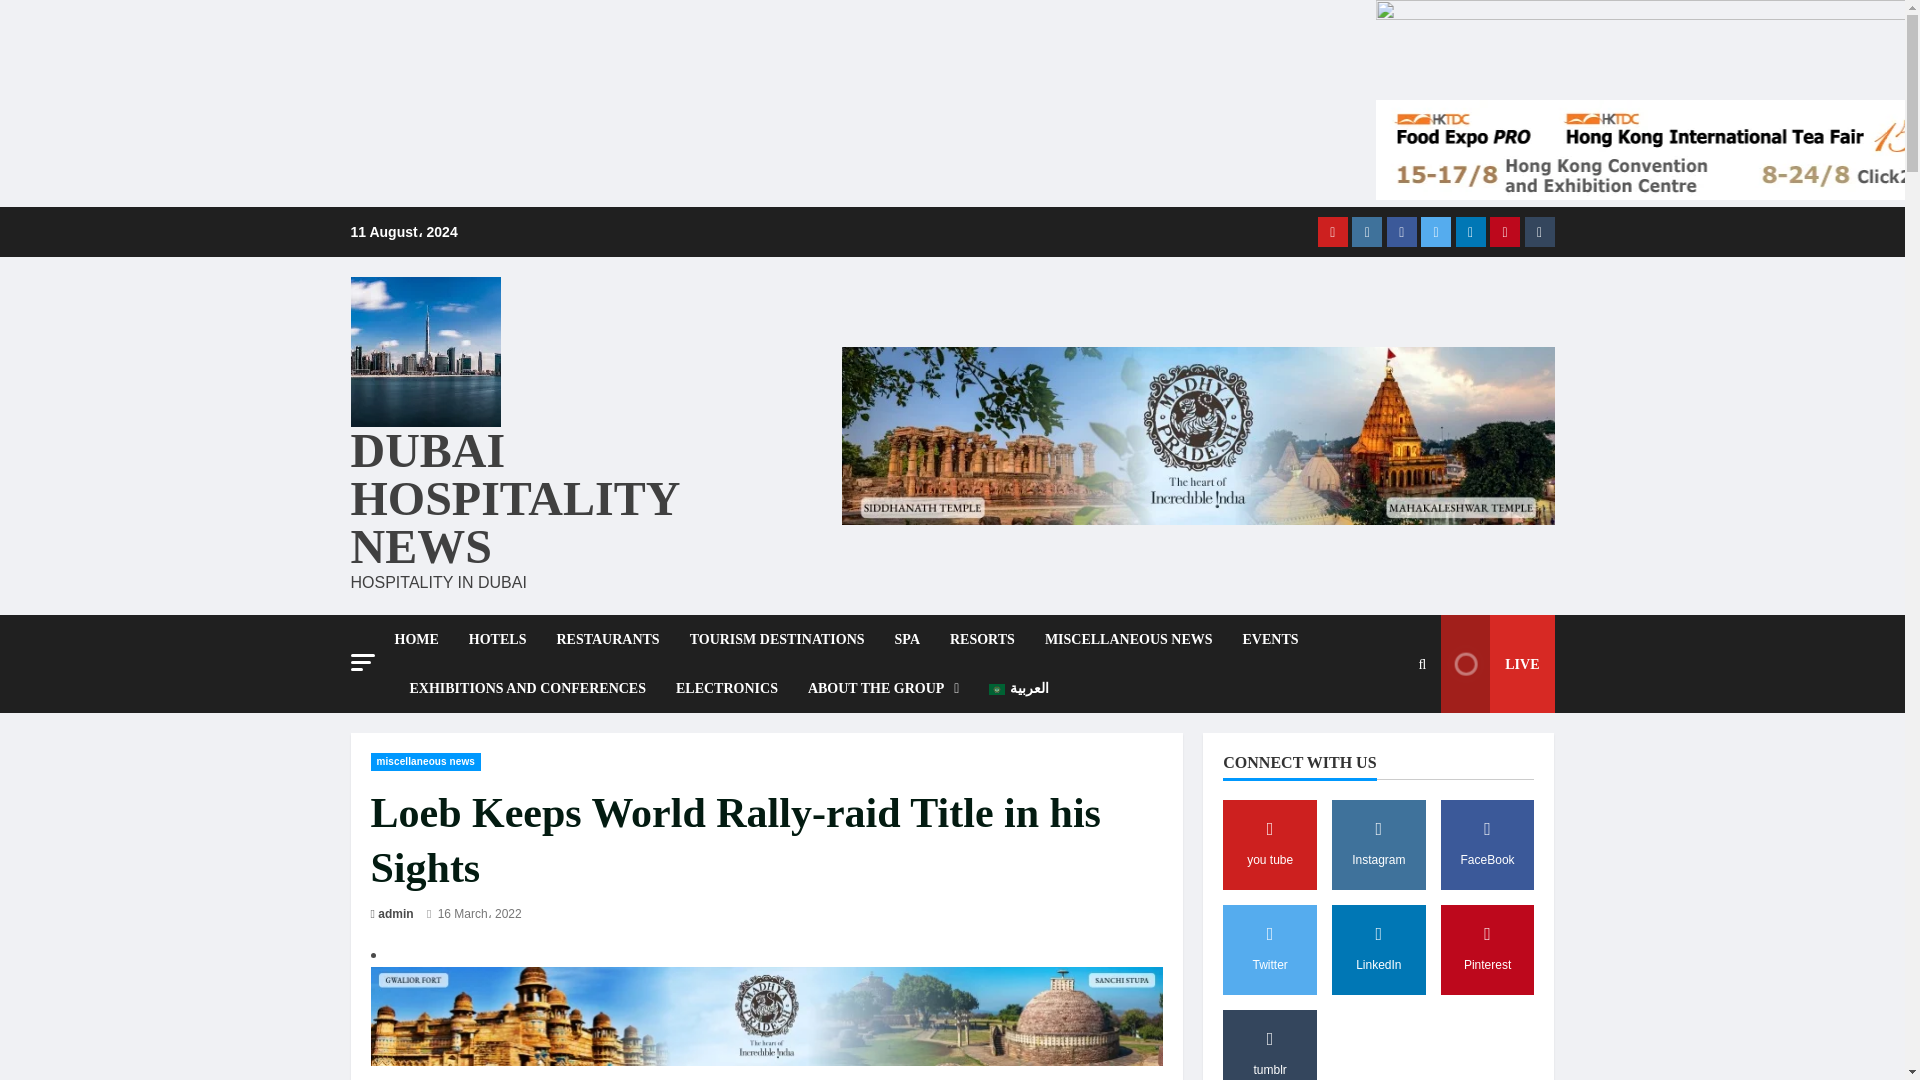 Image resolution: width=1920 pixels, height=1080 pixels. What do you see at coordinates (1504, 232) in the screenshot?
I see `Pinterest` at bounding box center [1504, 232].